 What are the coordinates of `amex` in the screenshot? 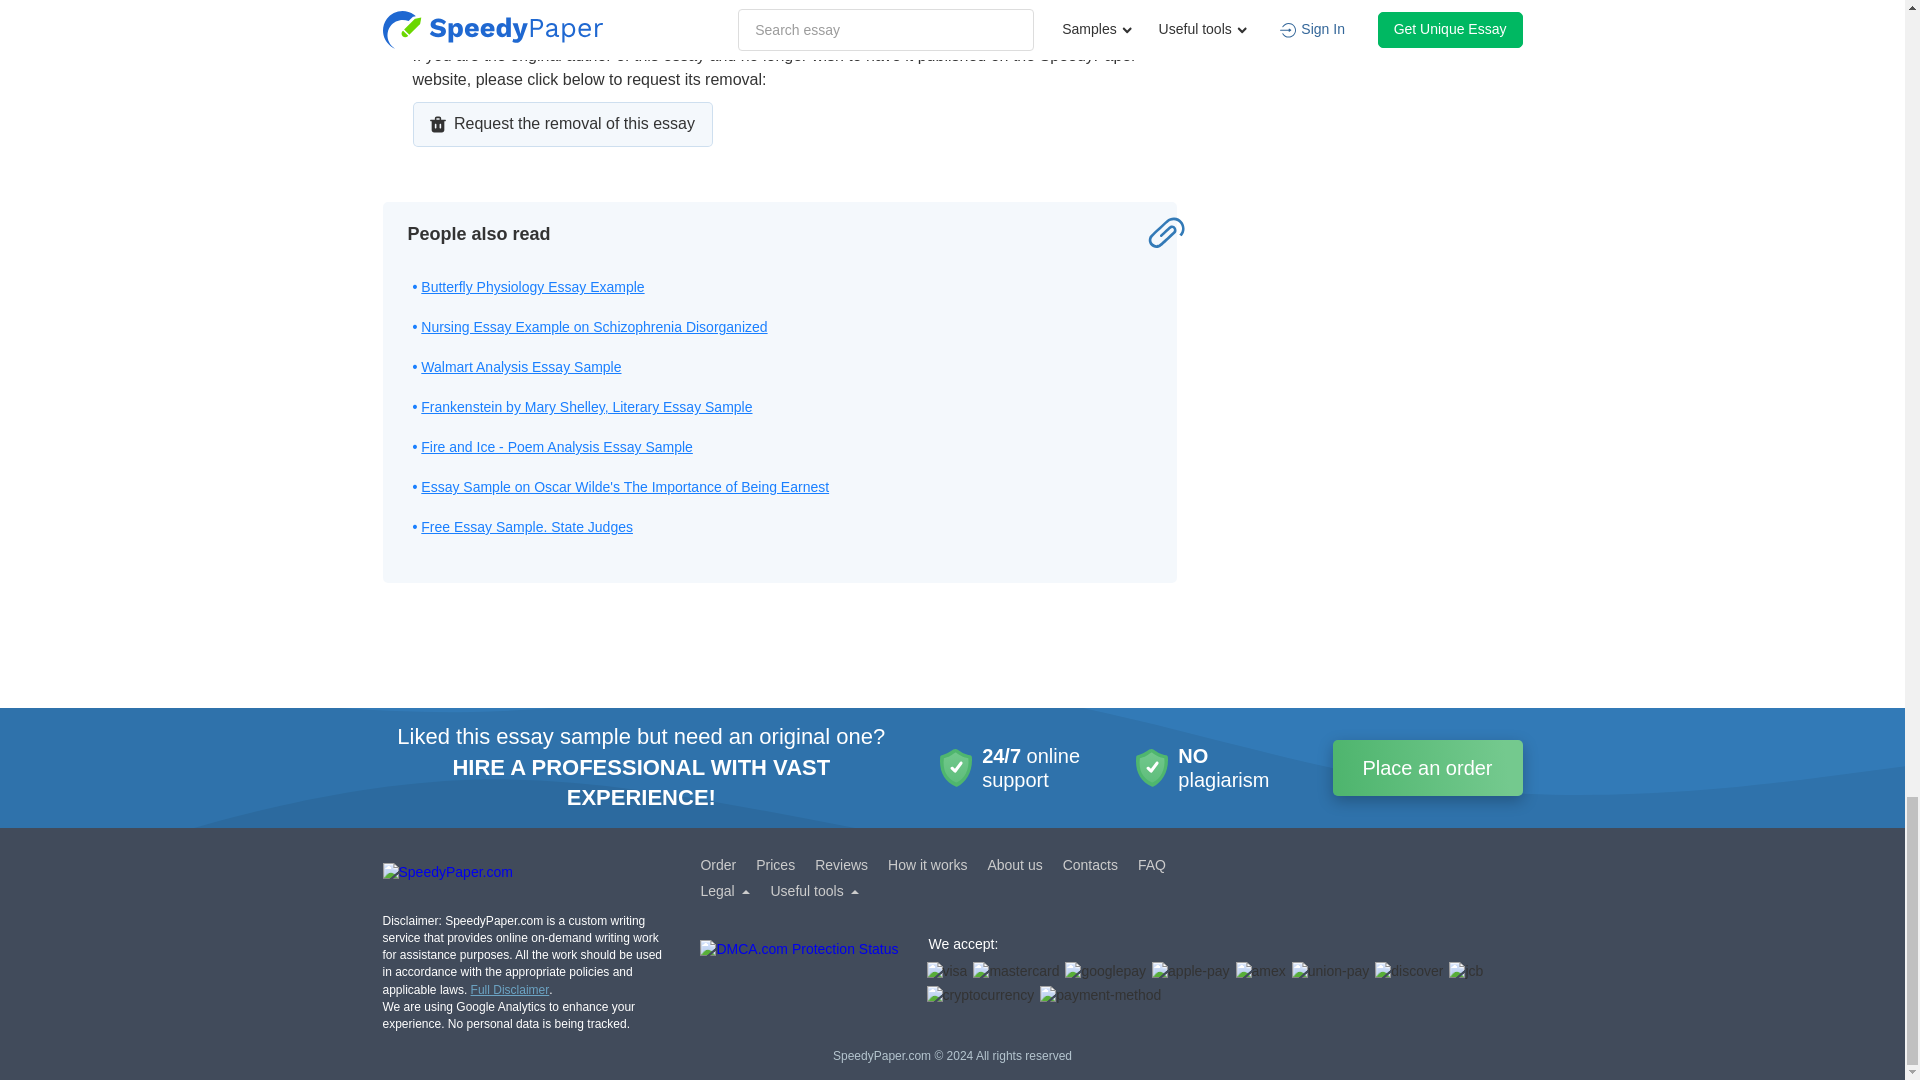 It's located at (1261, 972).